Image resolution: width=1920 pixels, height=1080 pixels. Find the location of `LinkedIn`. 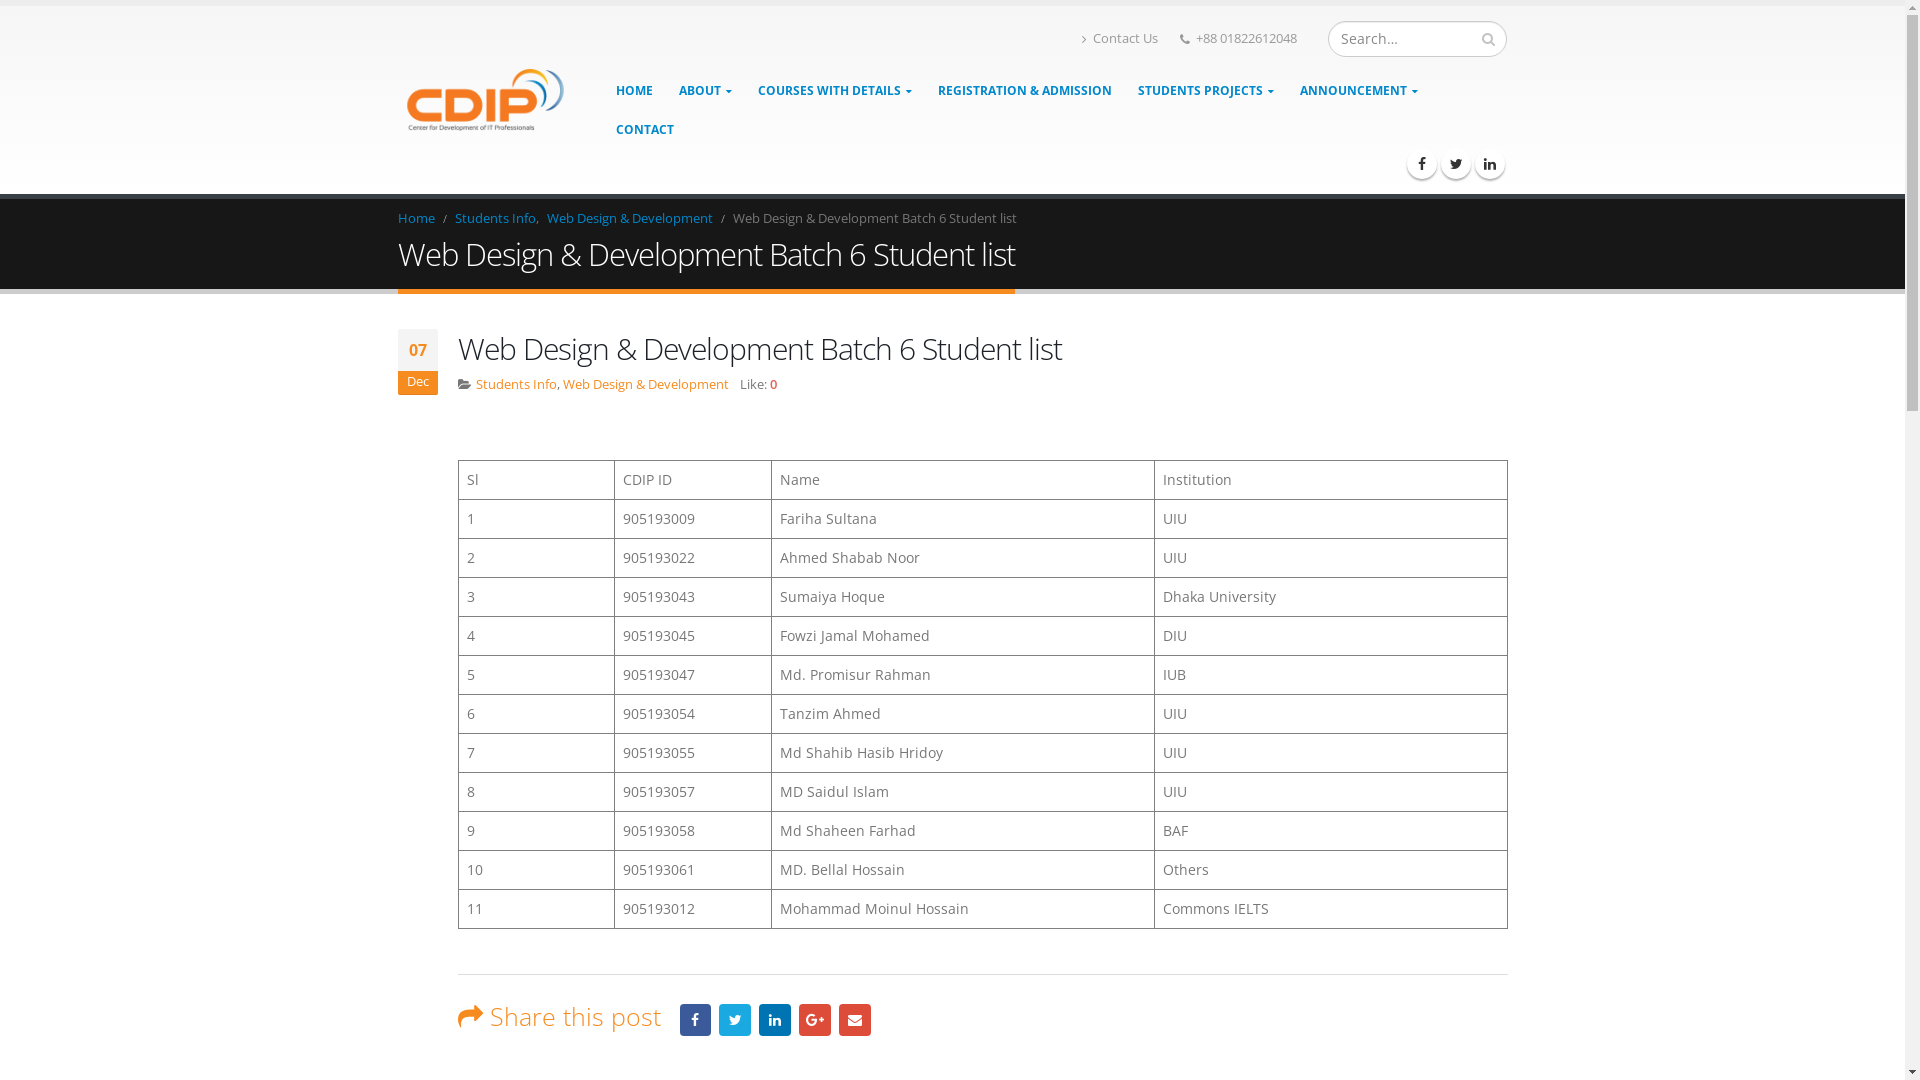

LinkedIn is located at coordinates (1490, 164).